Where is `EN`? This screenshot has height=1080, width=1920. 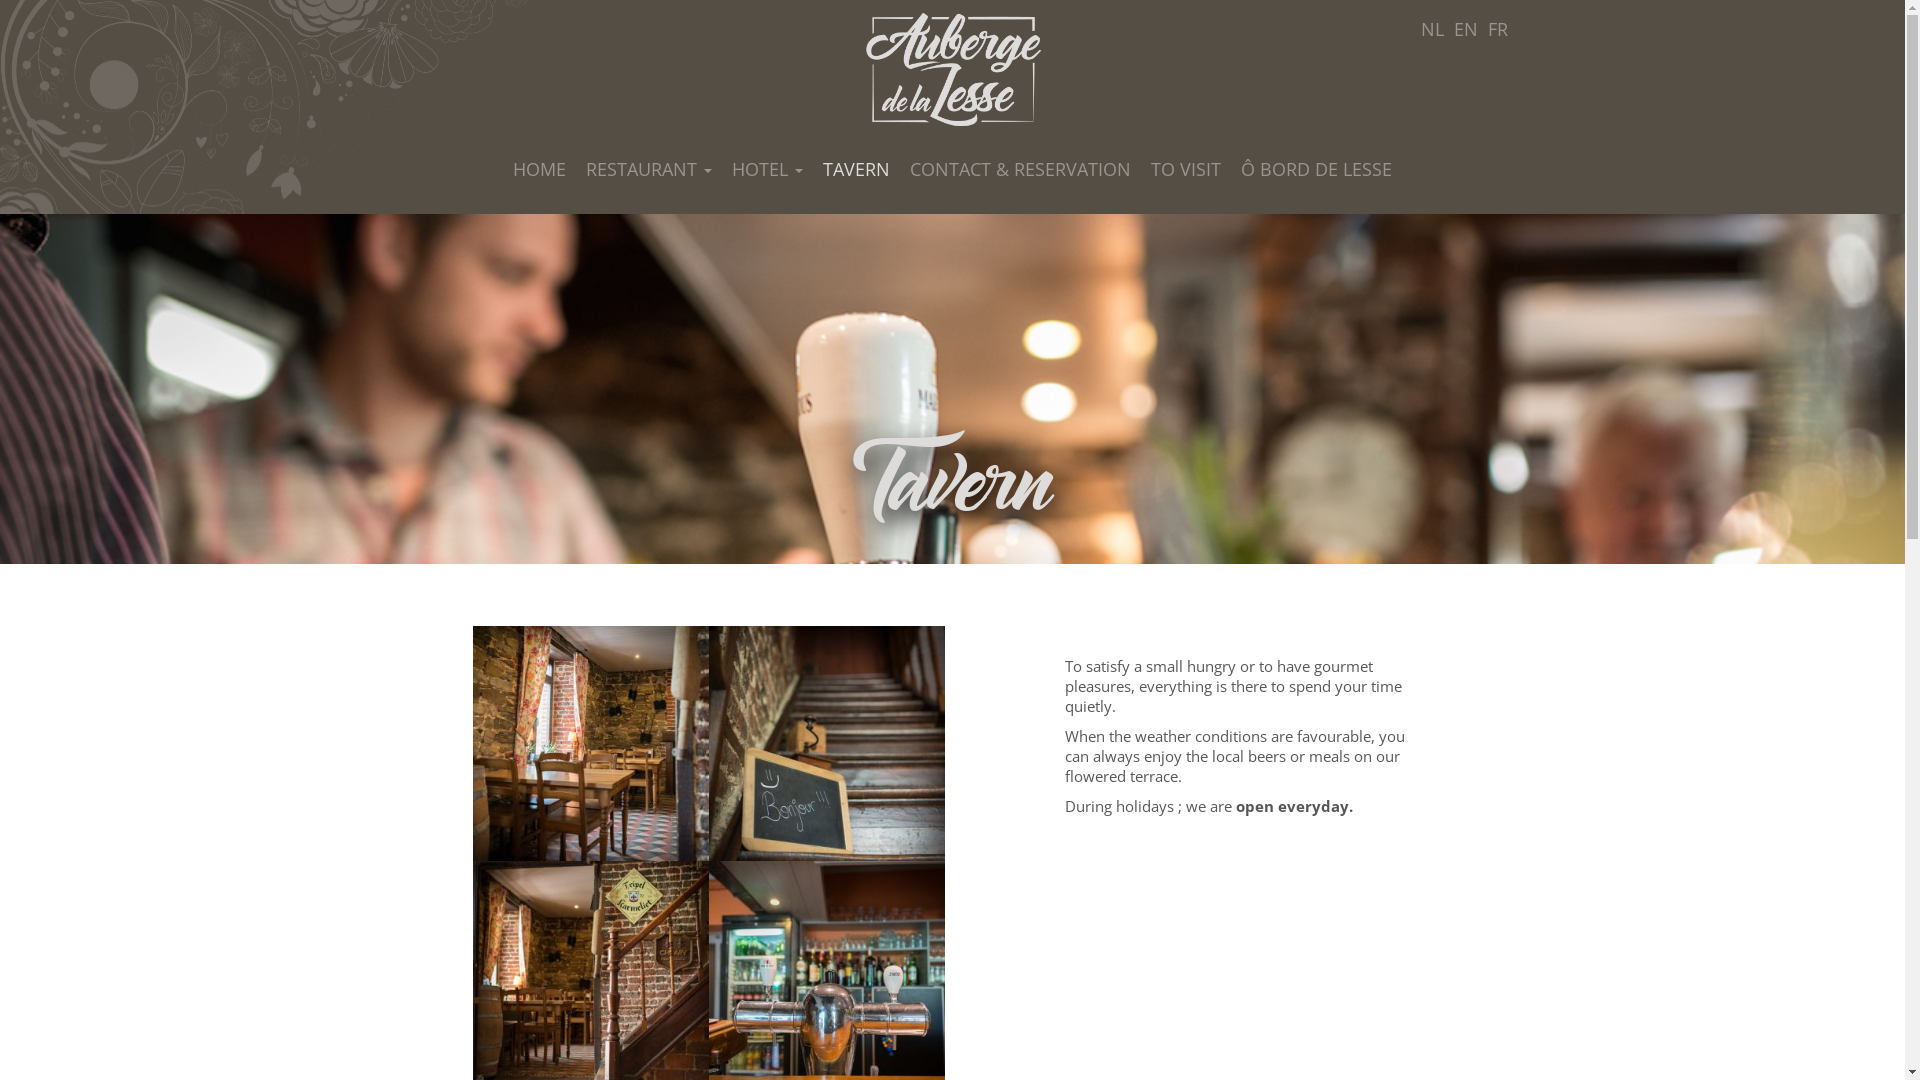 EN is located at coordinates (1465, 29).